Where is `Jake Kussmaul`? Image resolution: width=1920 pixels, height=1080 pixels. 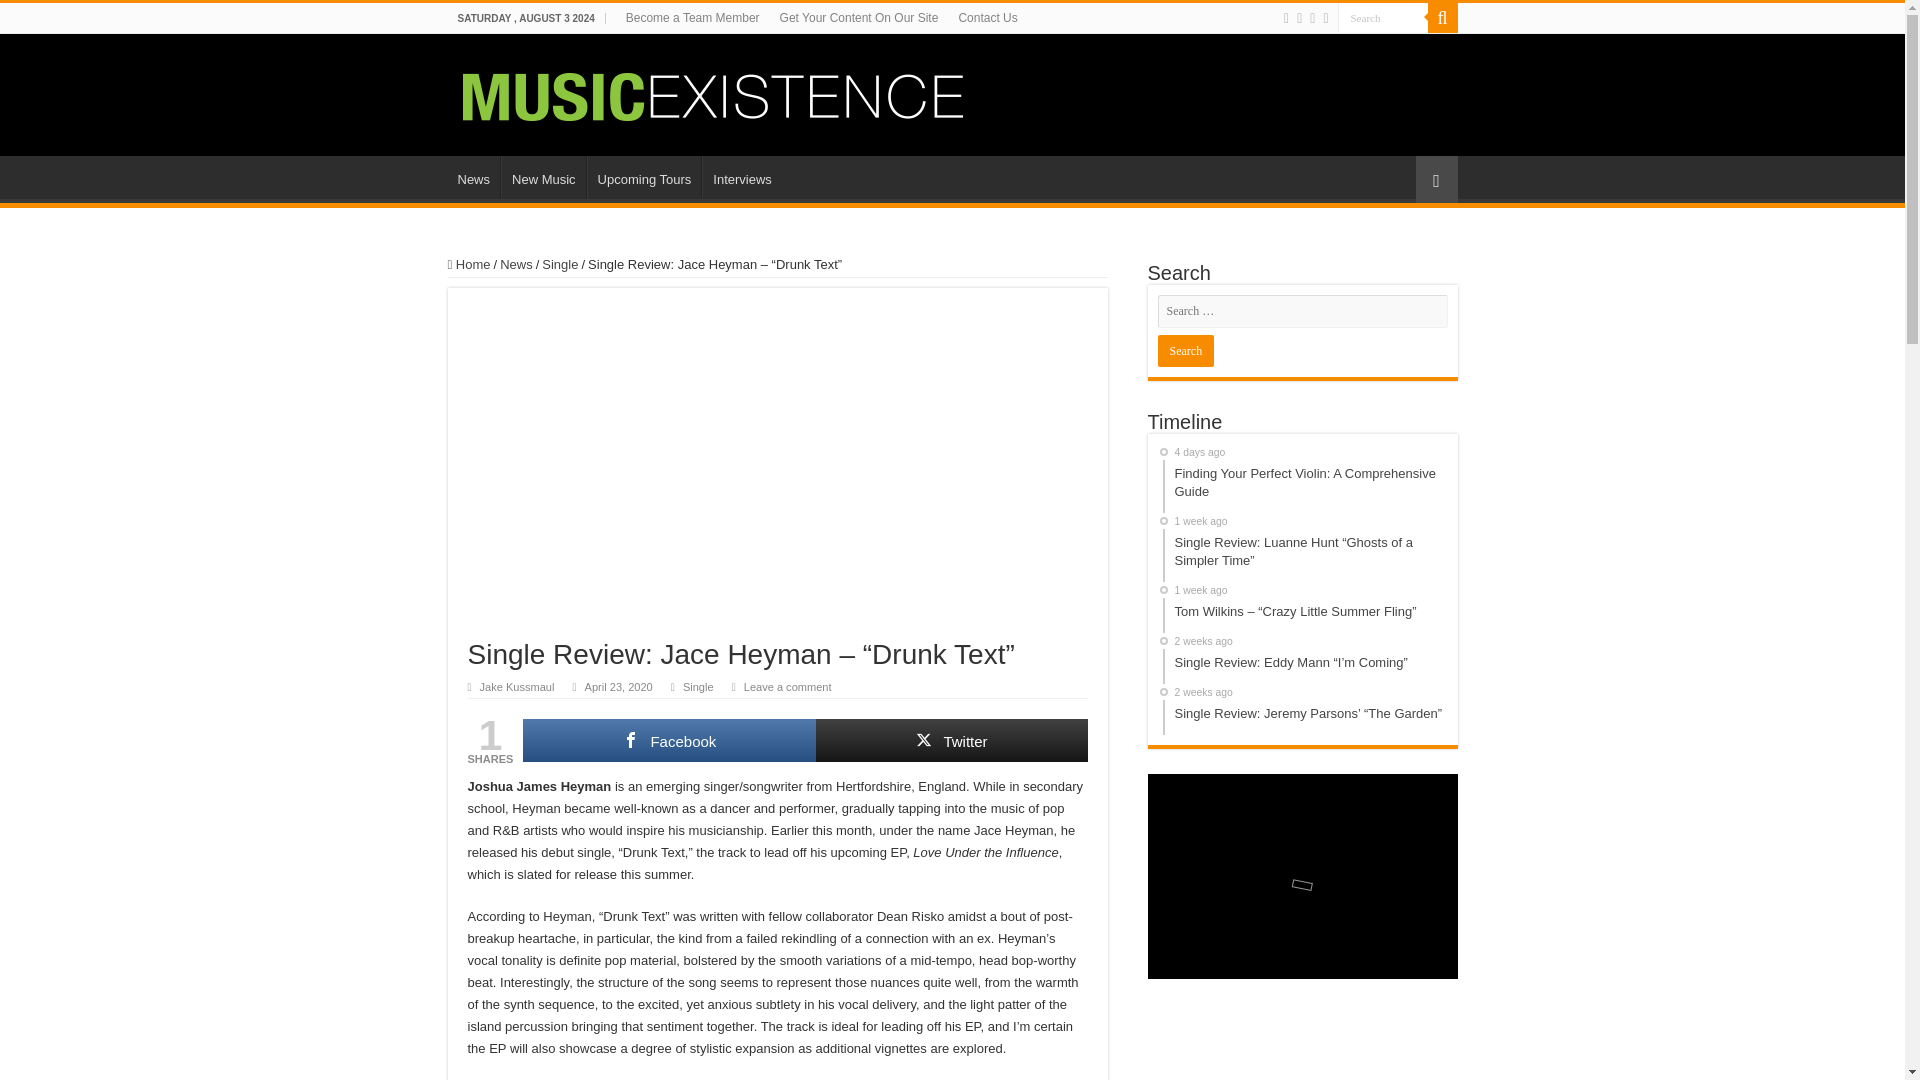
Jake Kussmaul is located at coordinates (517, 687).